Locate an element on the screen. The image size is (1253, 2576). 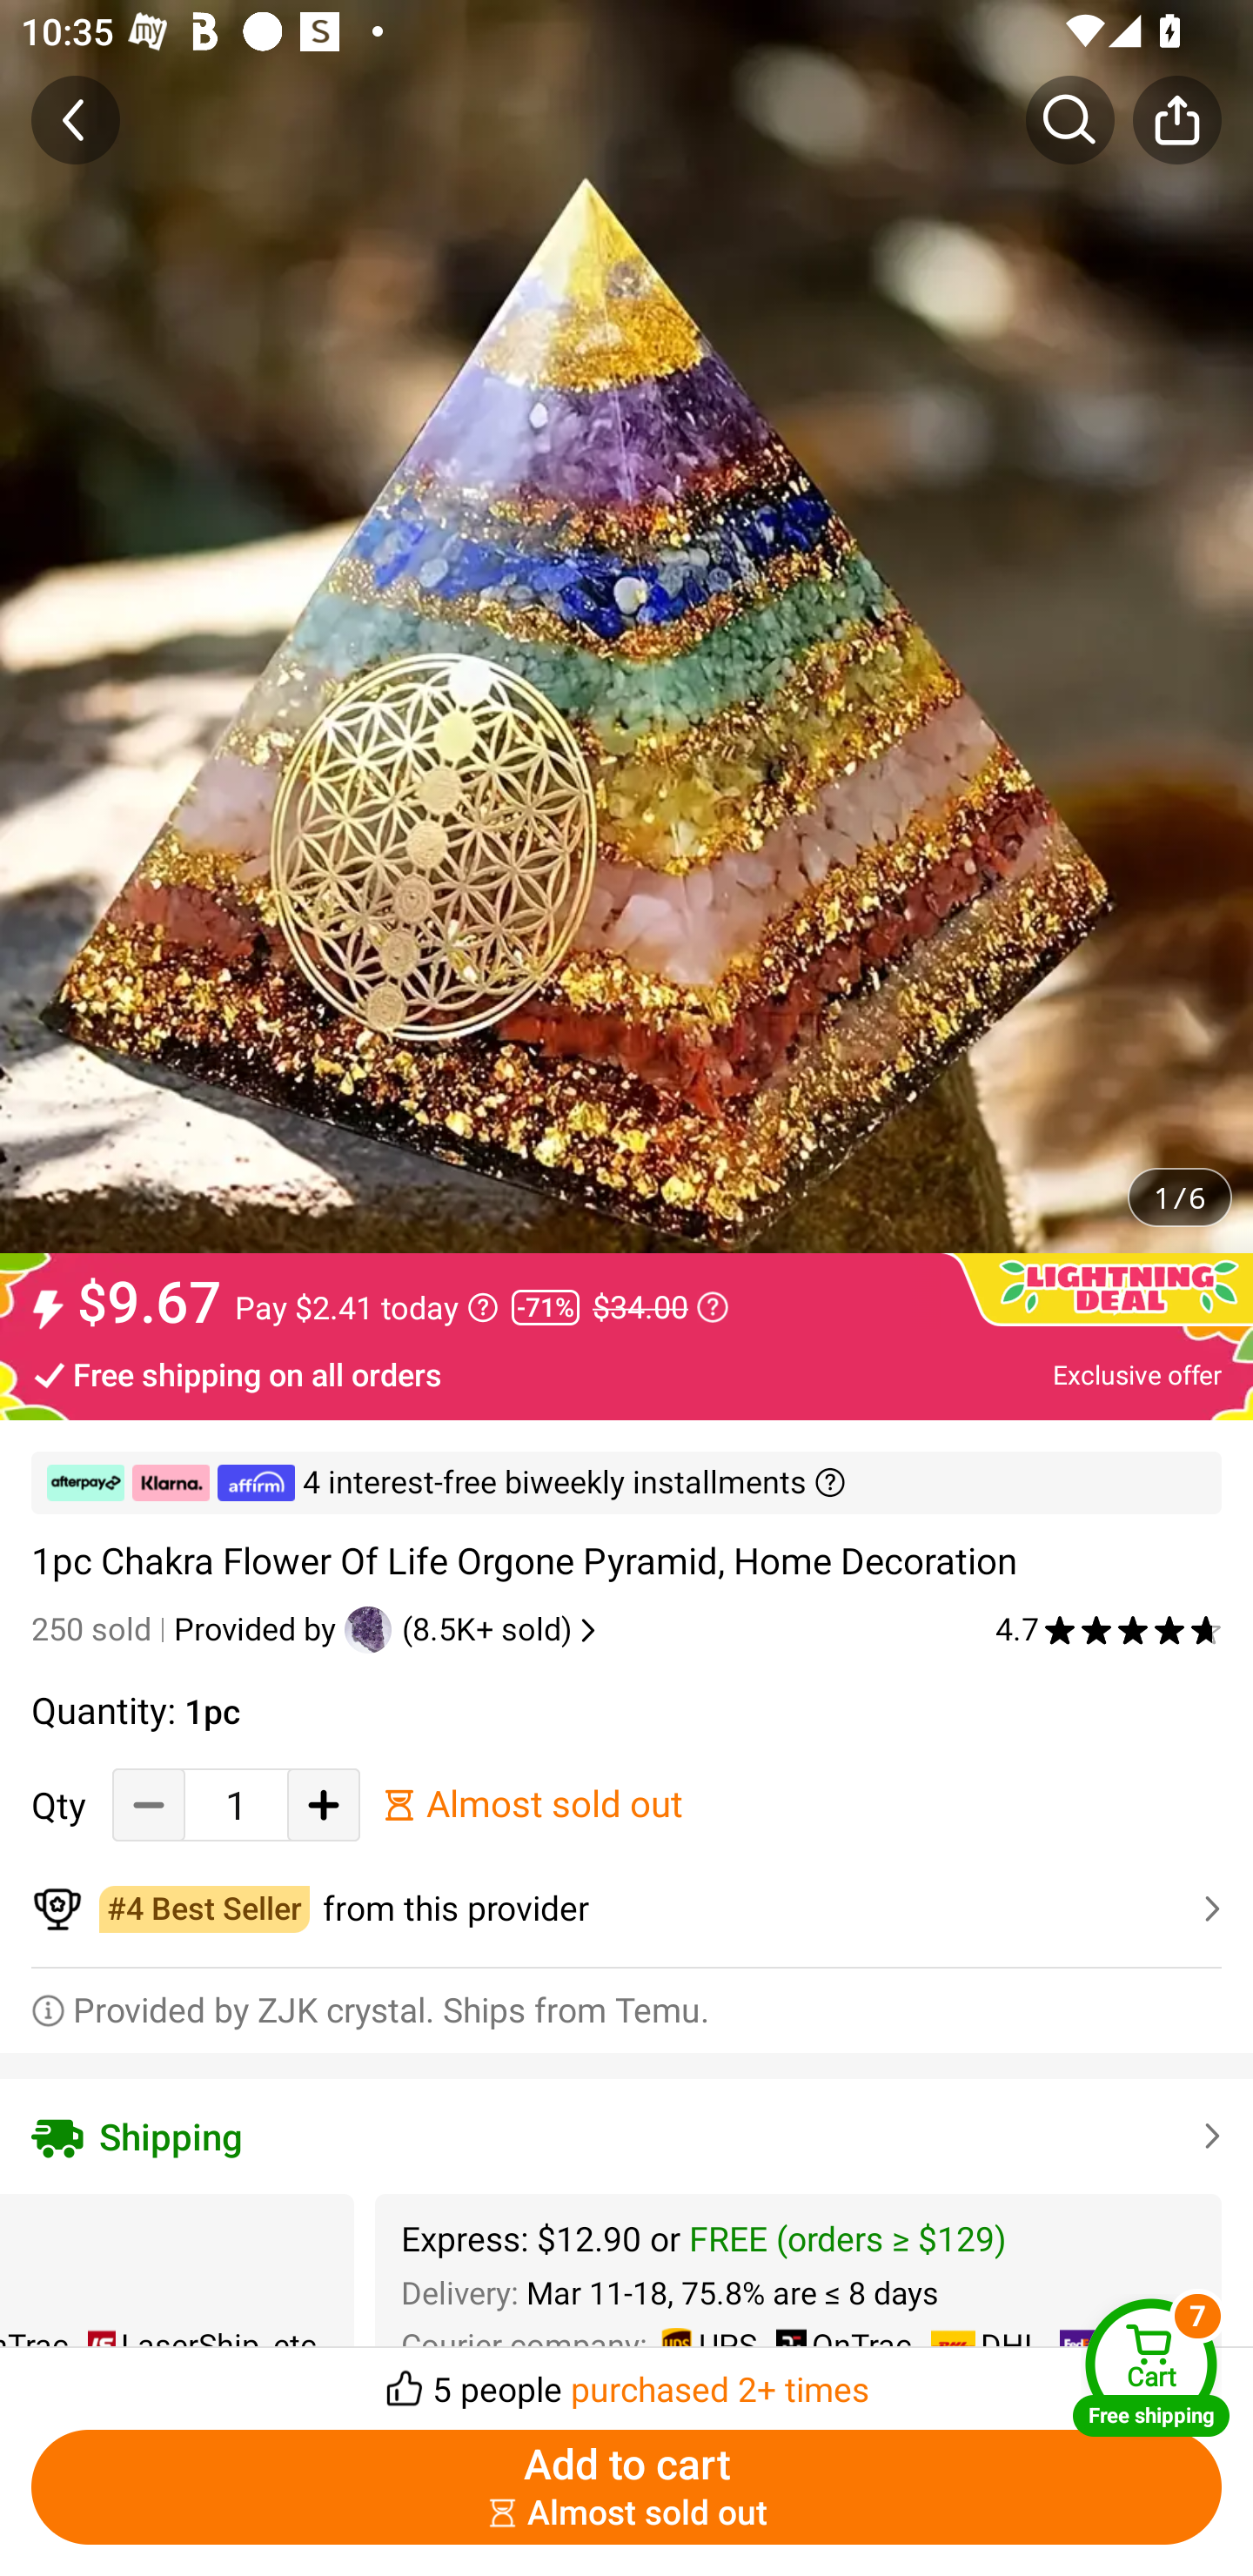
250 sold Provided by  is located at coordinates (188, 1630).